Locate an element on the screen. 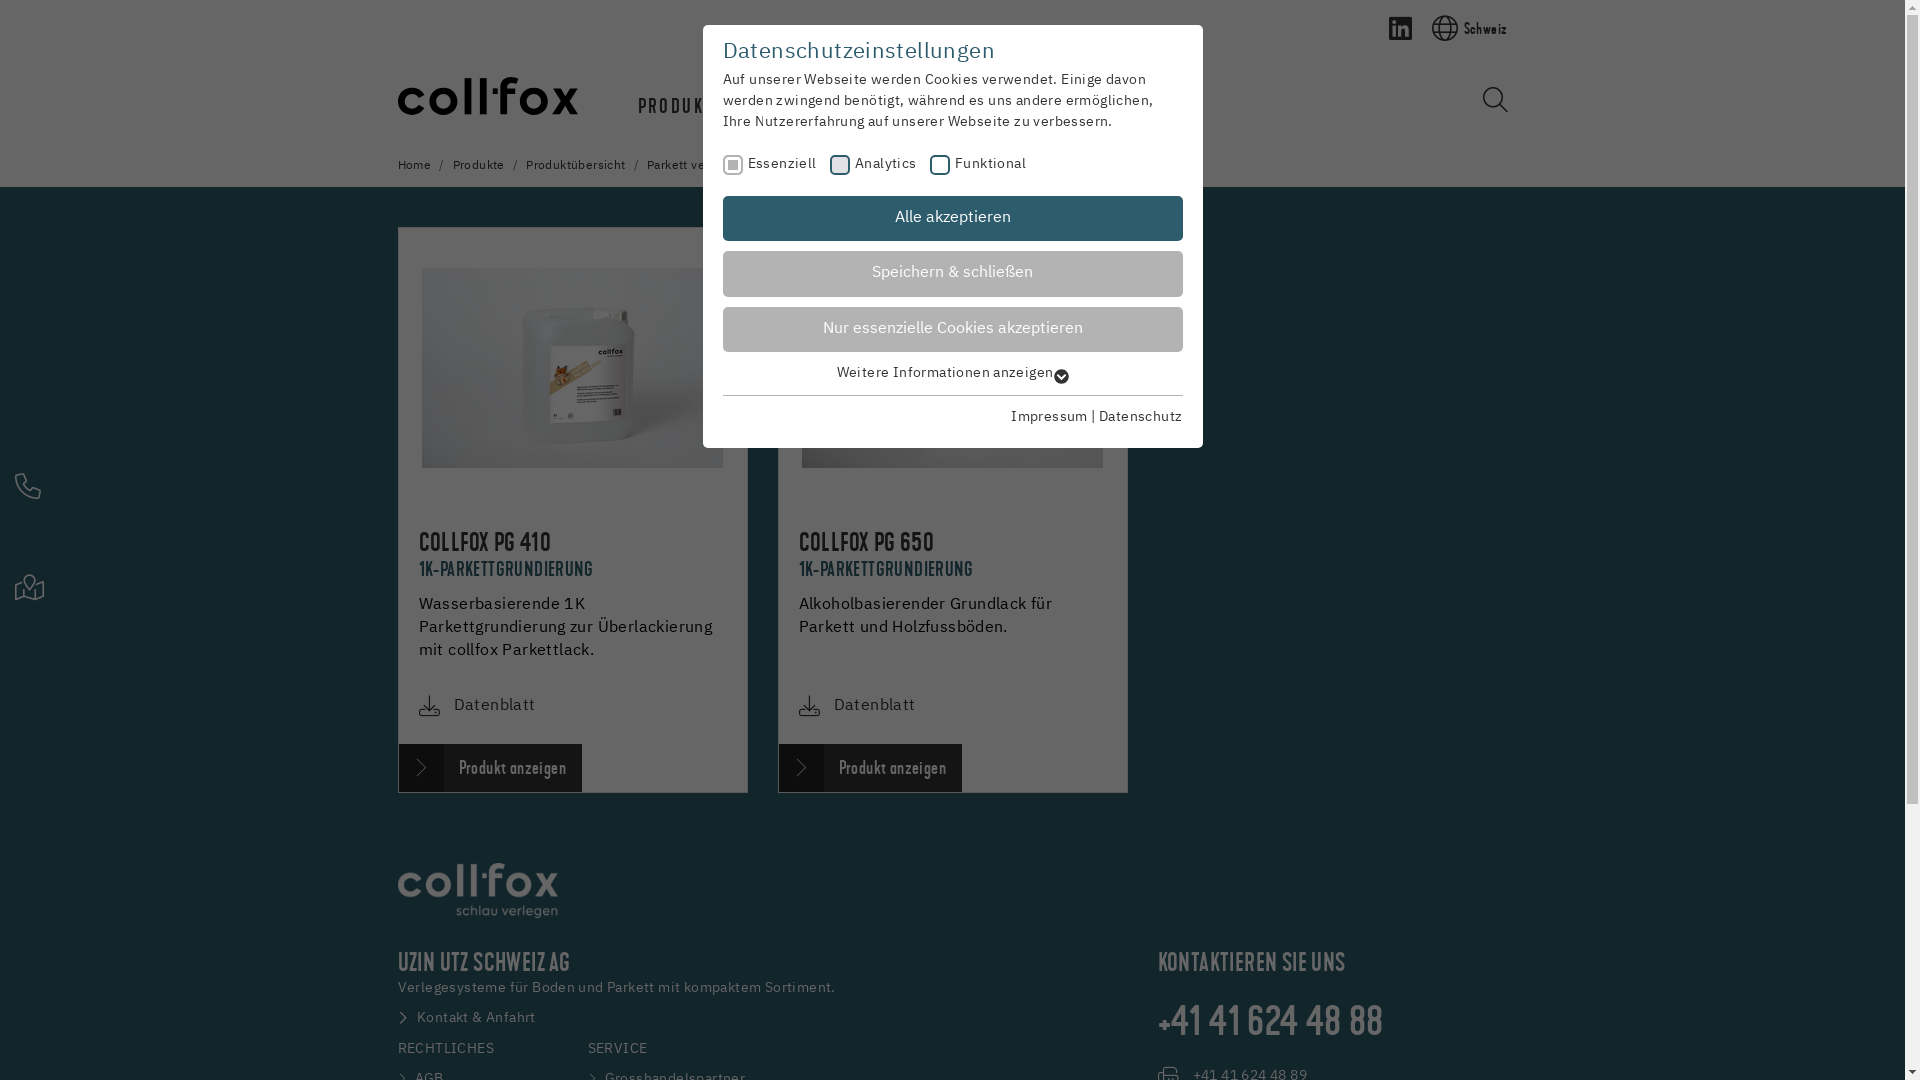  Home is located at coordinates (415, 166).